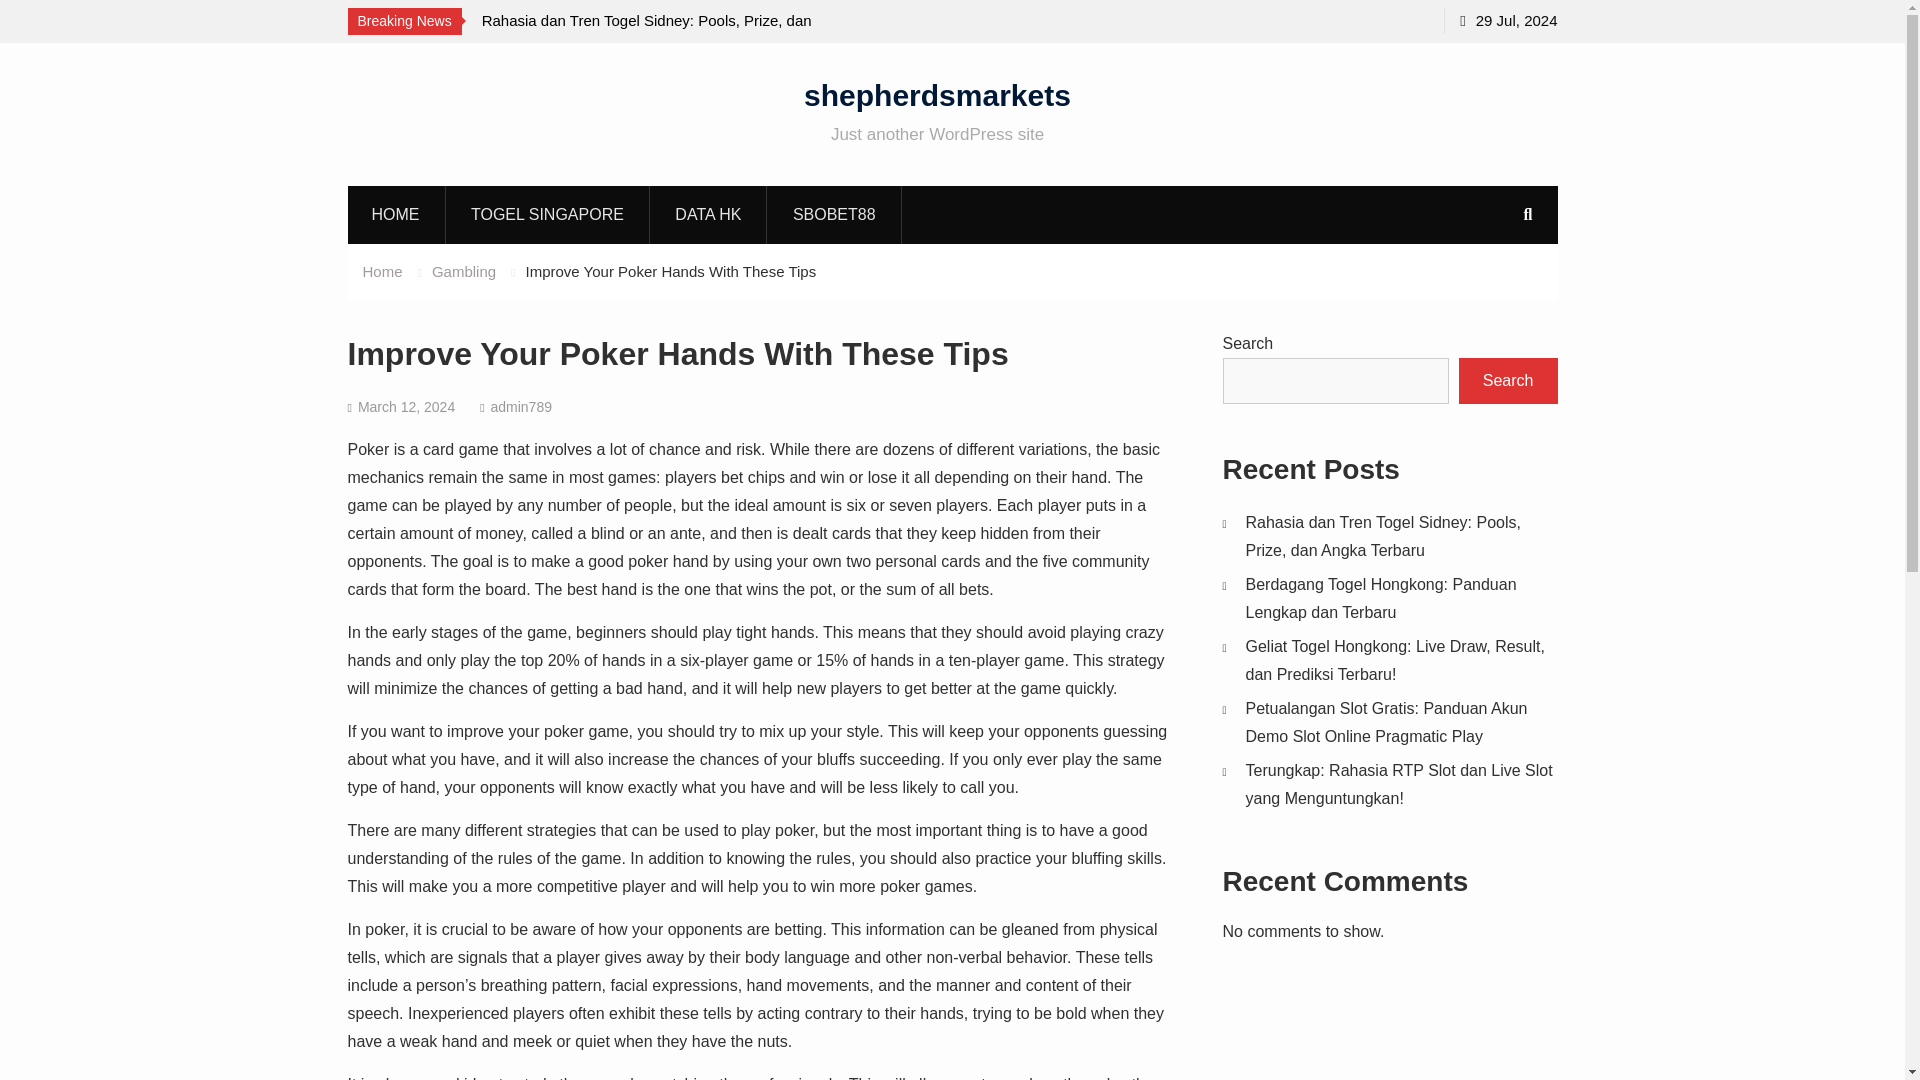 This screenshot has width=1920, height=1080. I want to click on Search, so click(1508, 380).